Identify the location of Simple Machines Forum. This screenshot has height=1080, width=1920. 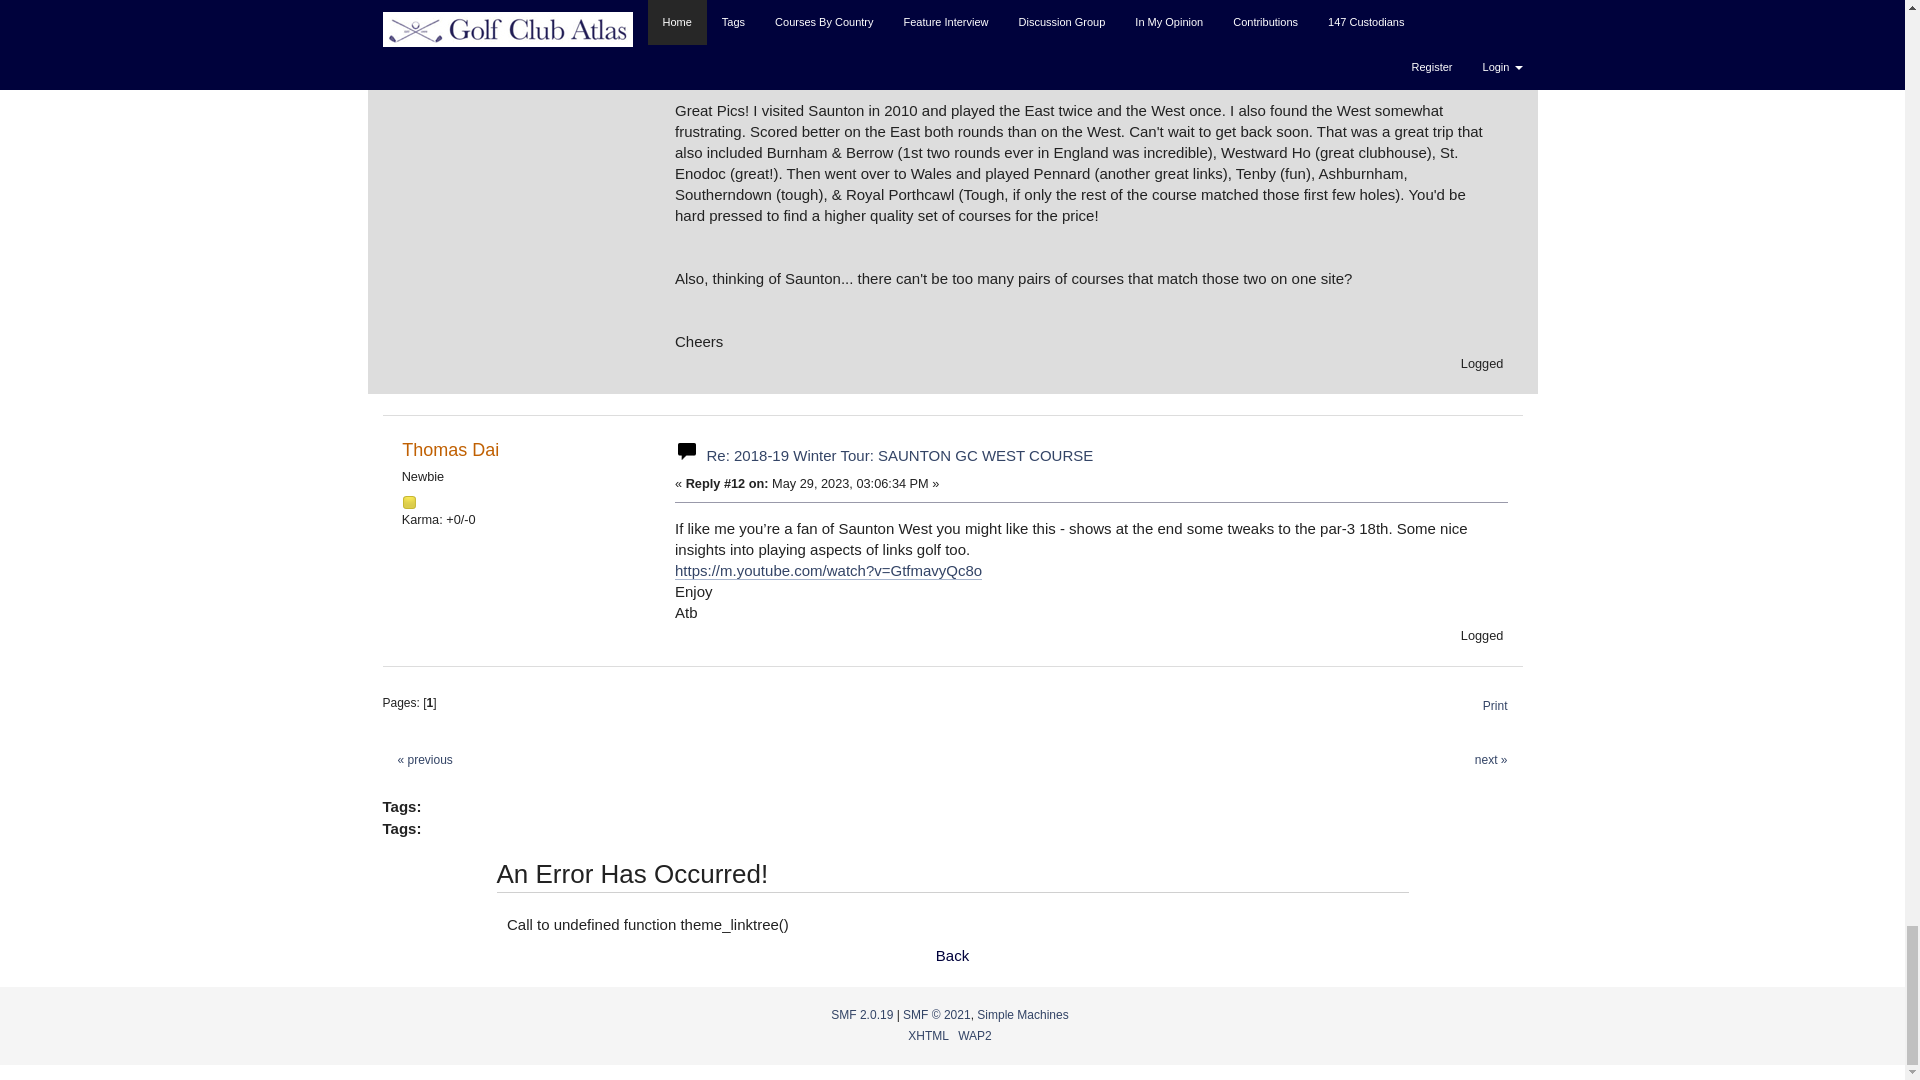
(862, 1014).